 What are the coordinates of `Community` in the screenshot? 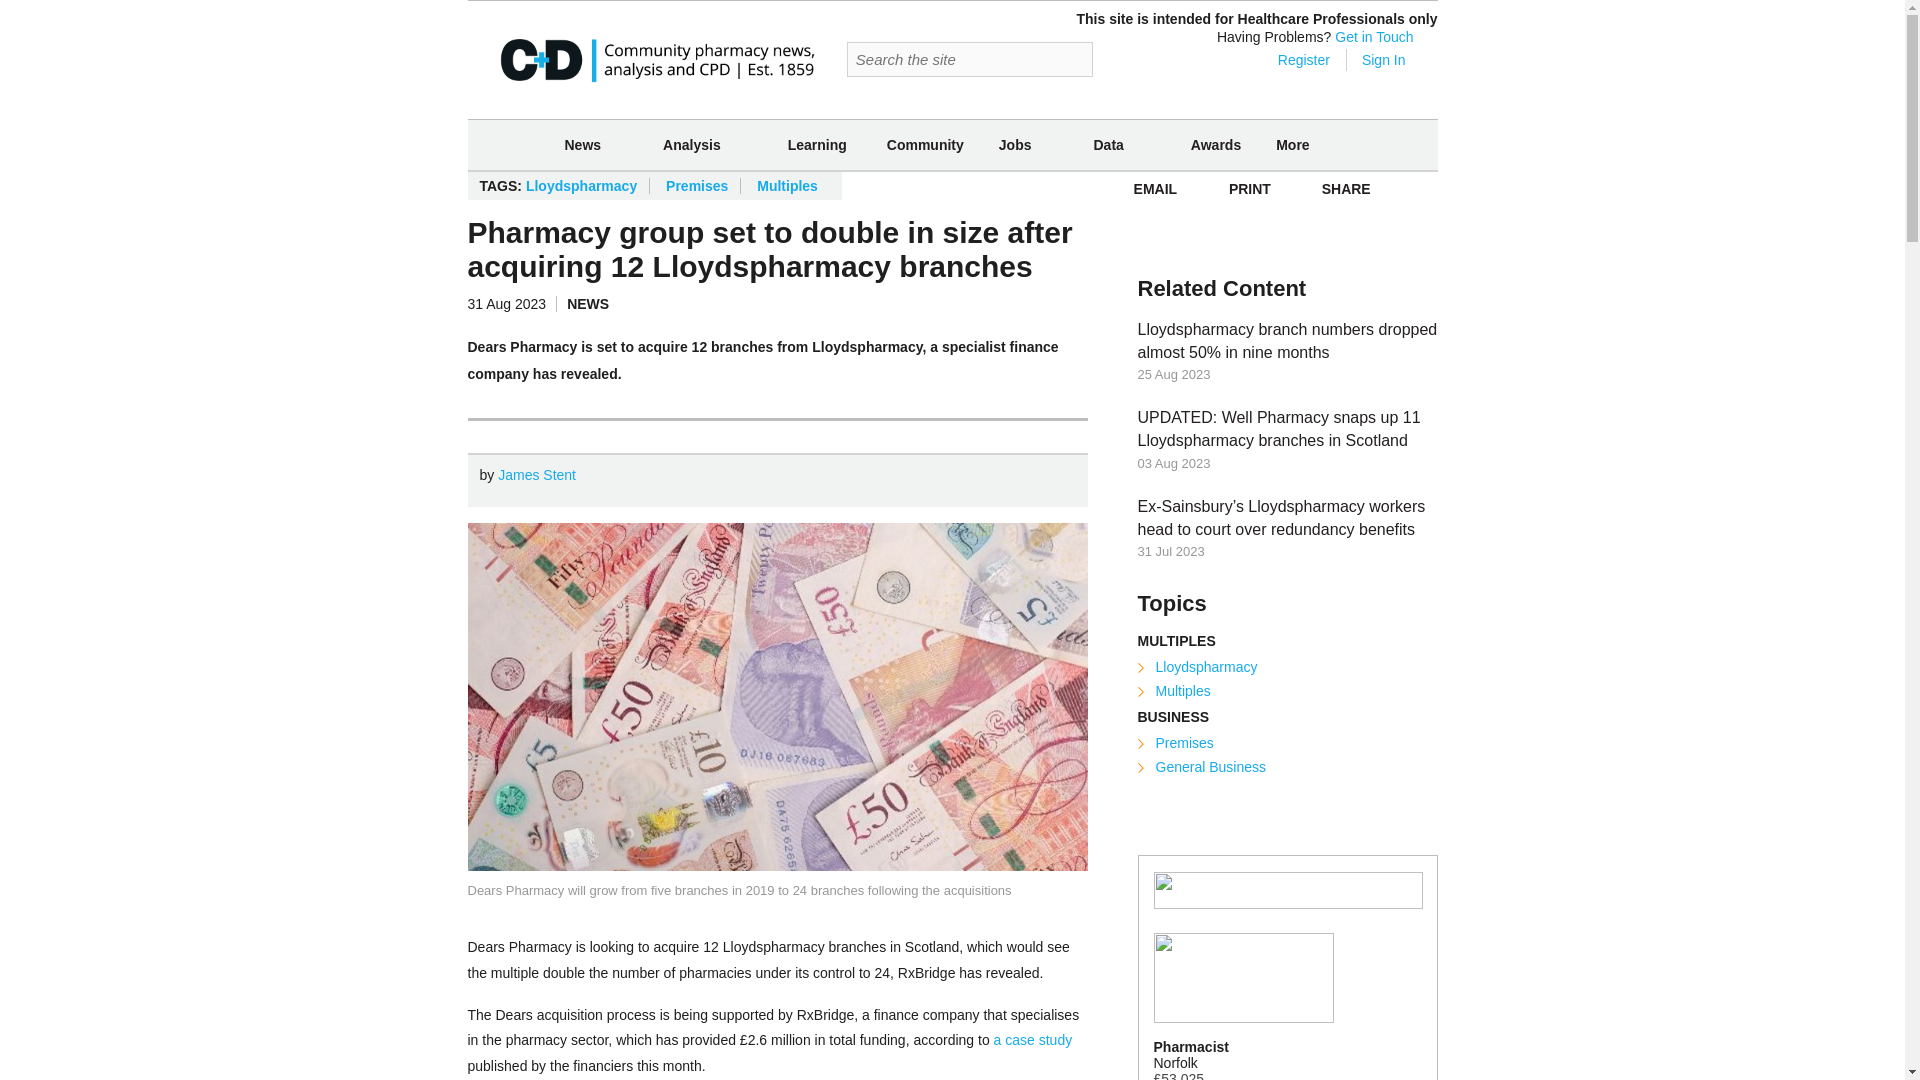 It's located at (925, 144).